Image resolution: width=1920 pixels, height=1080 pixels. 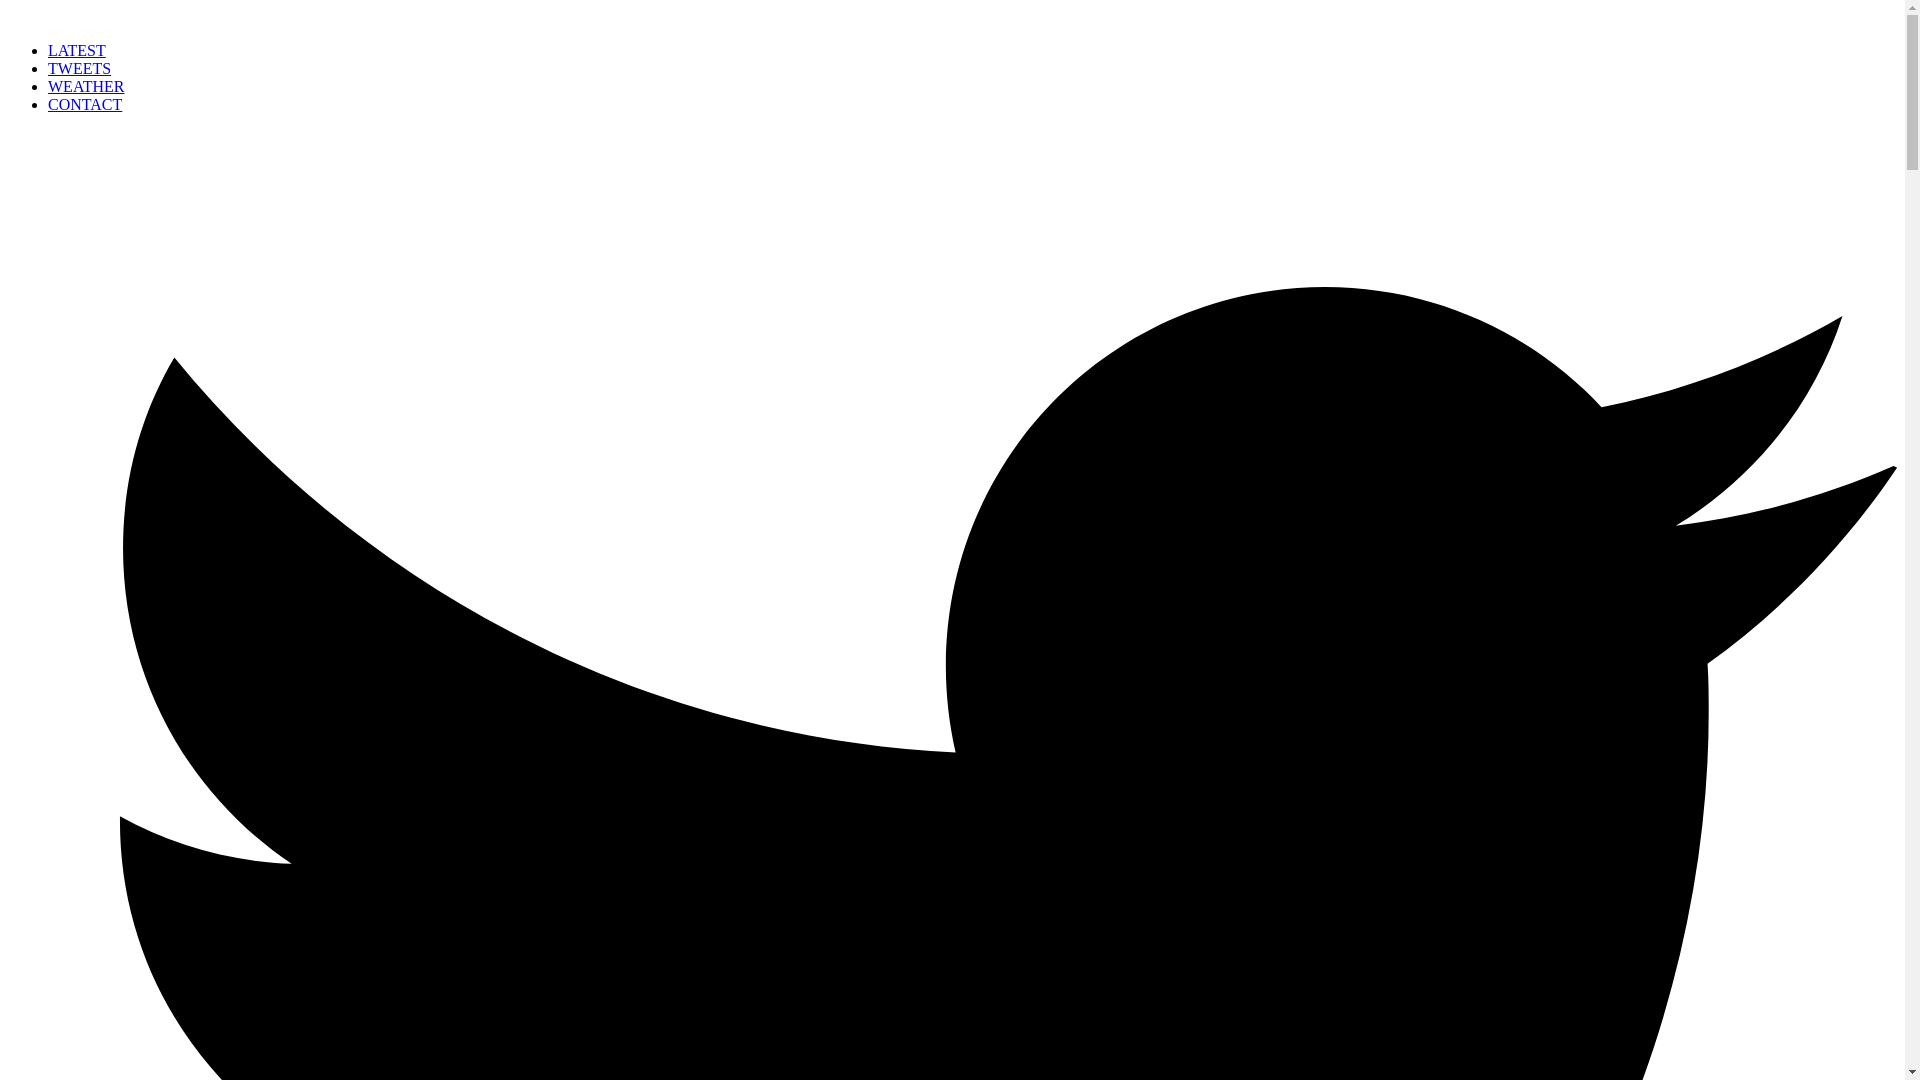 What do you see at coordinates (76, 50) in the screenshot?
I see `LATEST` at bounding box center [76, 50].